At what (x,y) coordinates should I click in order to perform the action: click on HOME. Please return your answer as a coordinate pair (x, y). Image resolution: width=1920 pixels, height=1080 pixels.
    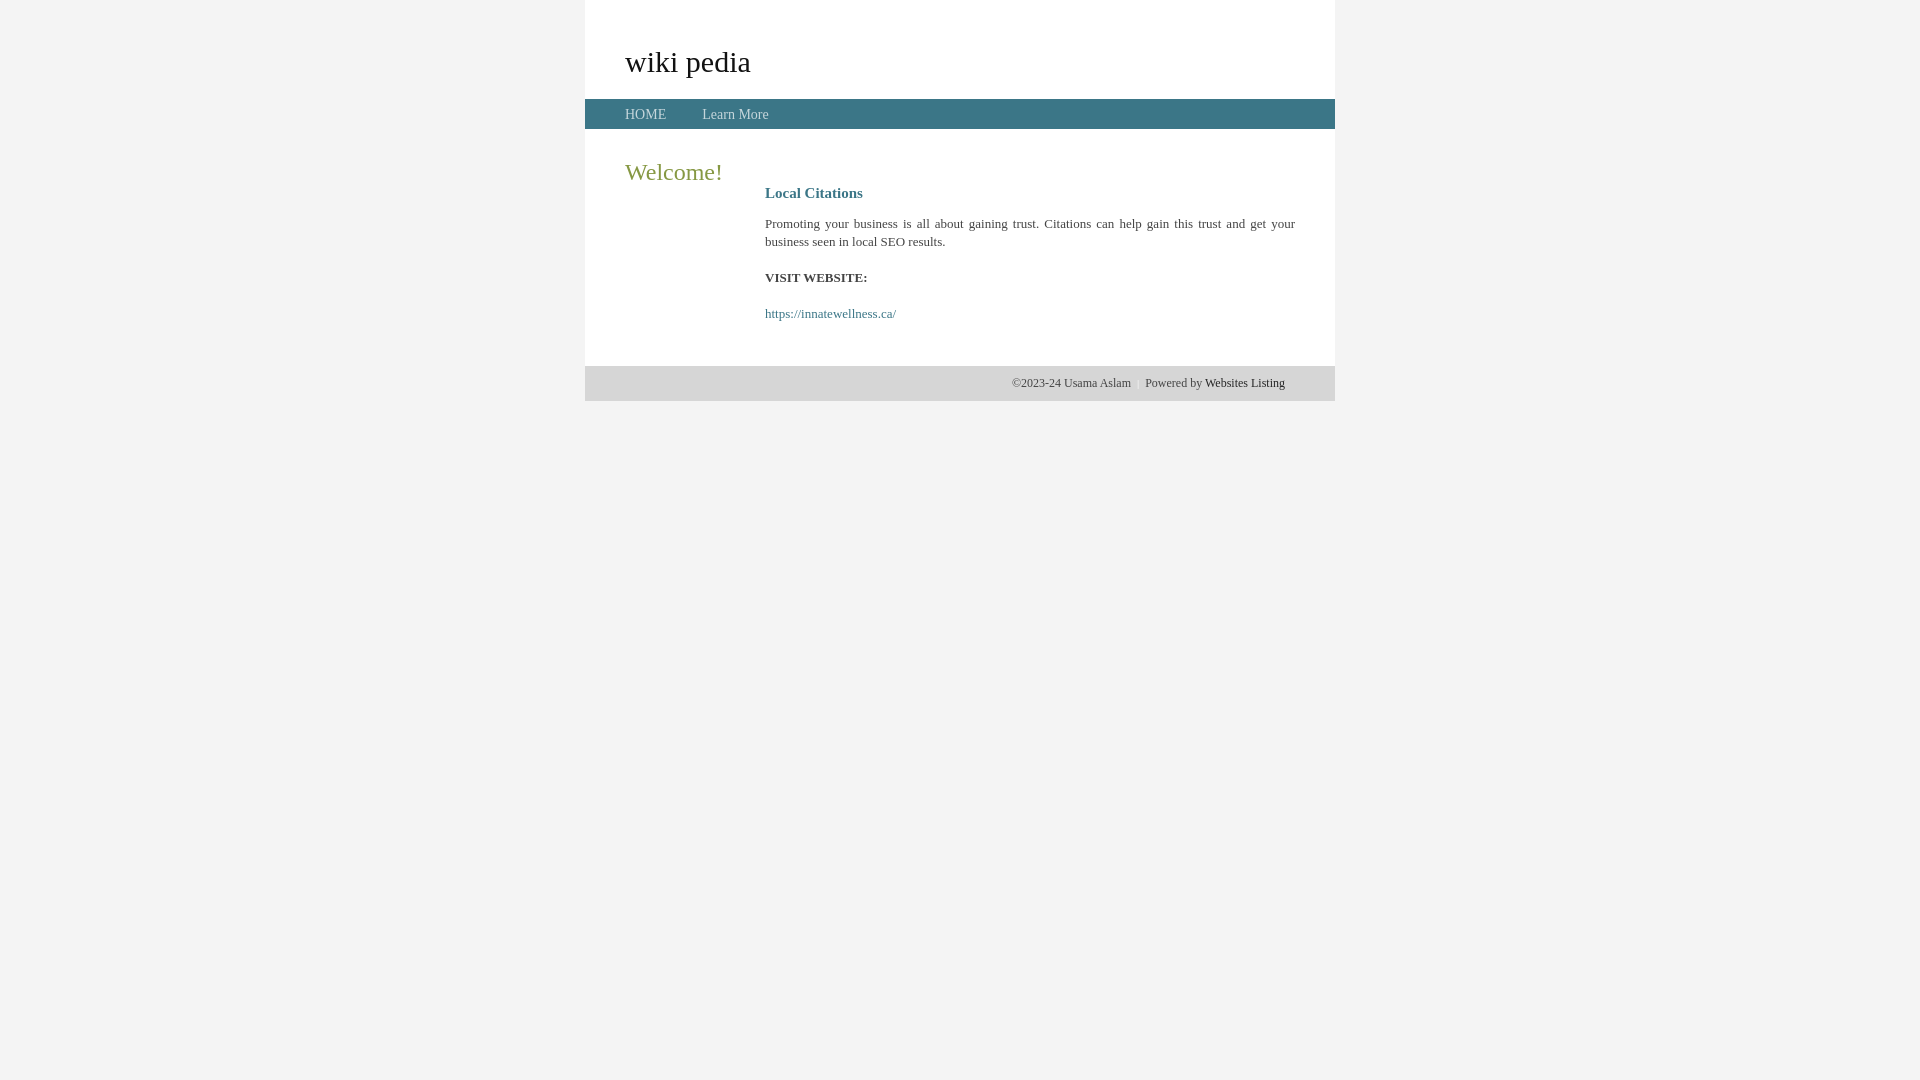
    Looking at the image, I should click on (646, 114).